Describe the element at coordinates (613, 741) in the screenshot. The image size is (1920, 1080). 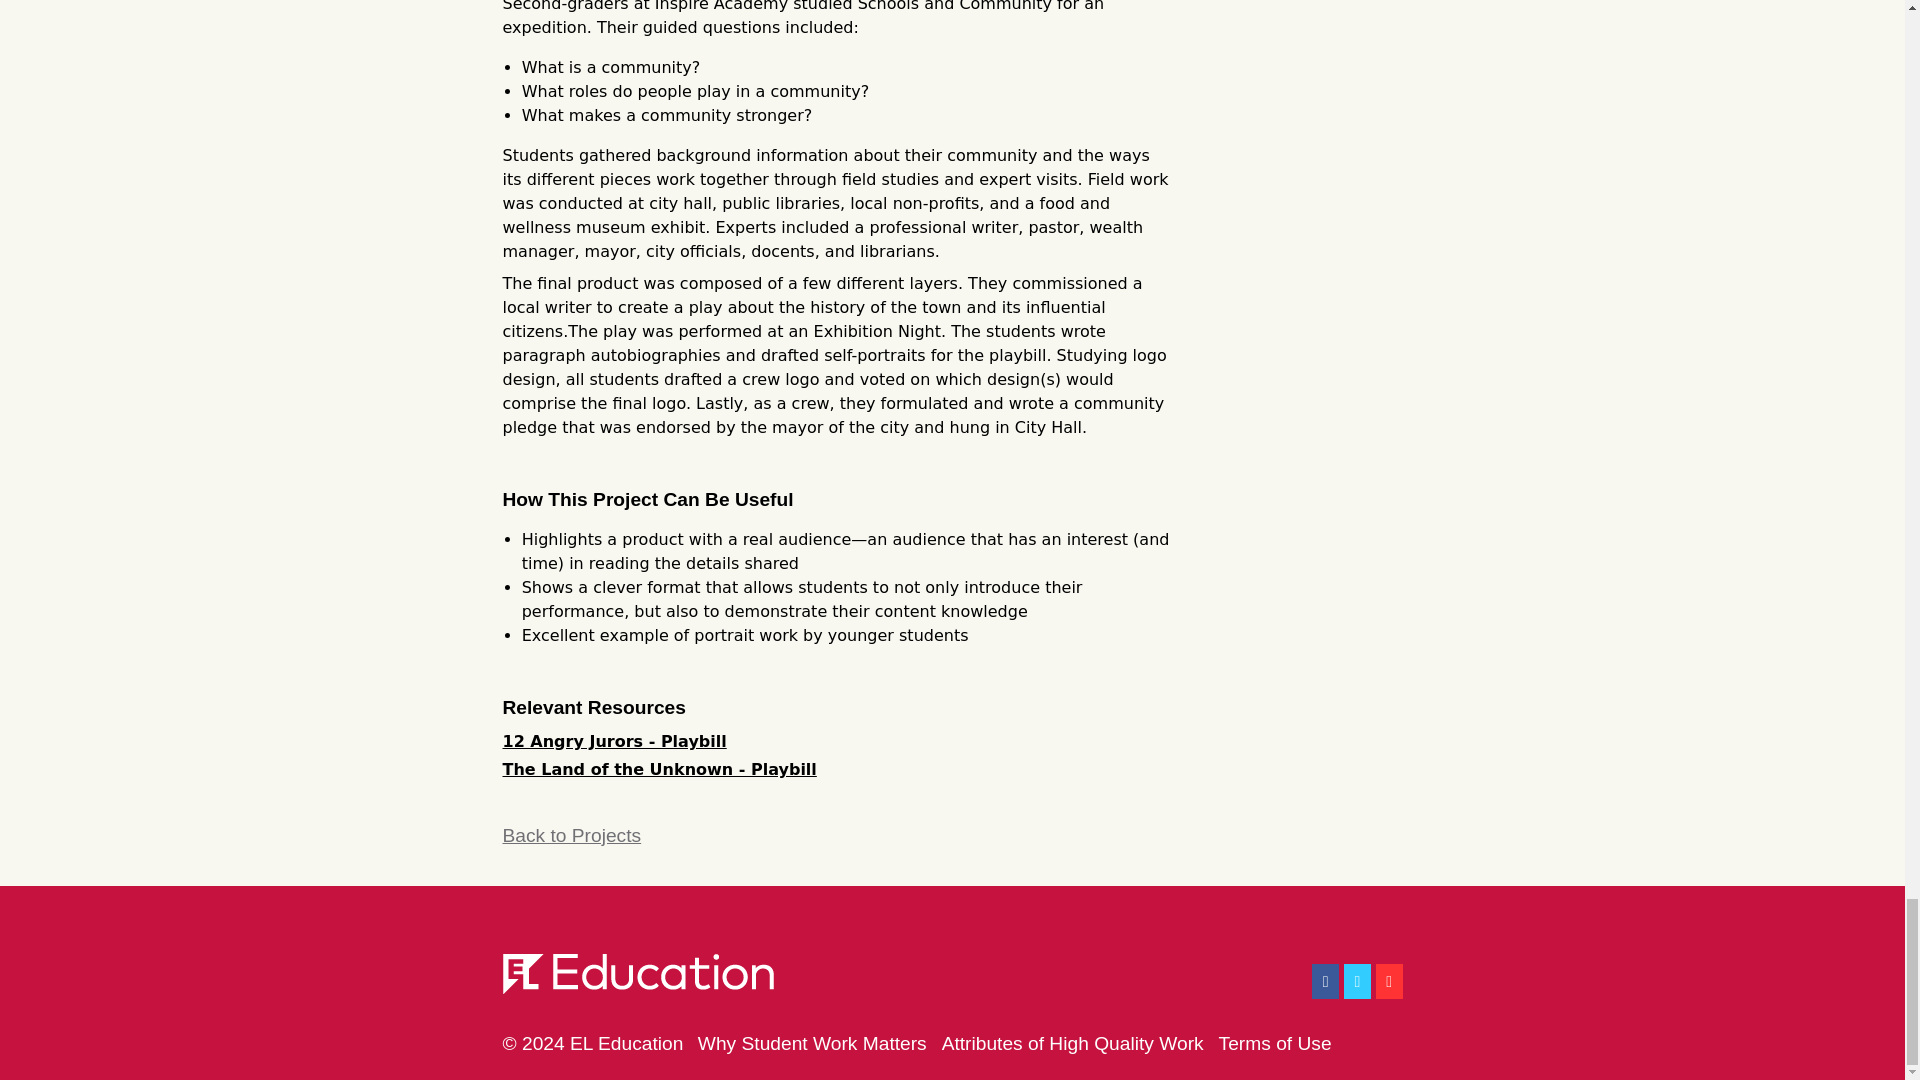
I see `12 Angry Jurors - Playbill` at that location.